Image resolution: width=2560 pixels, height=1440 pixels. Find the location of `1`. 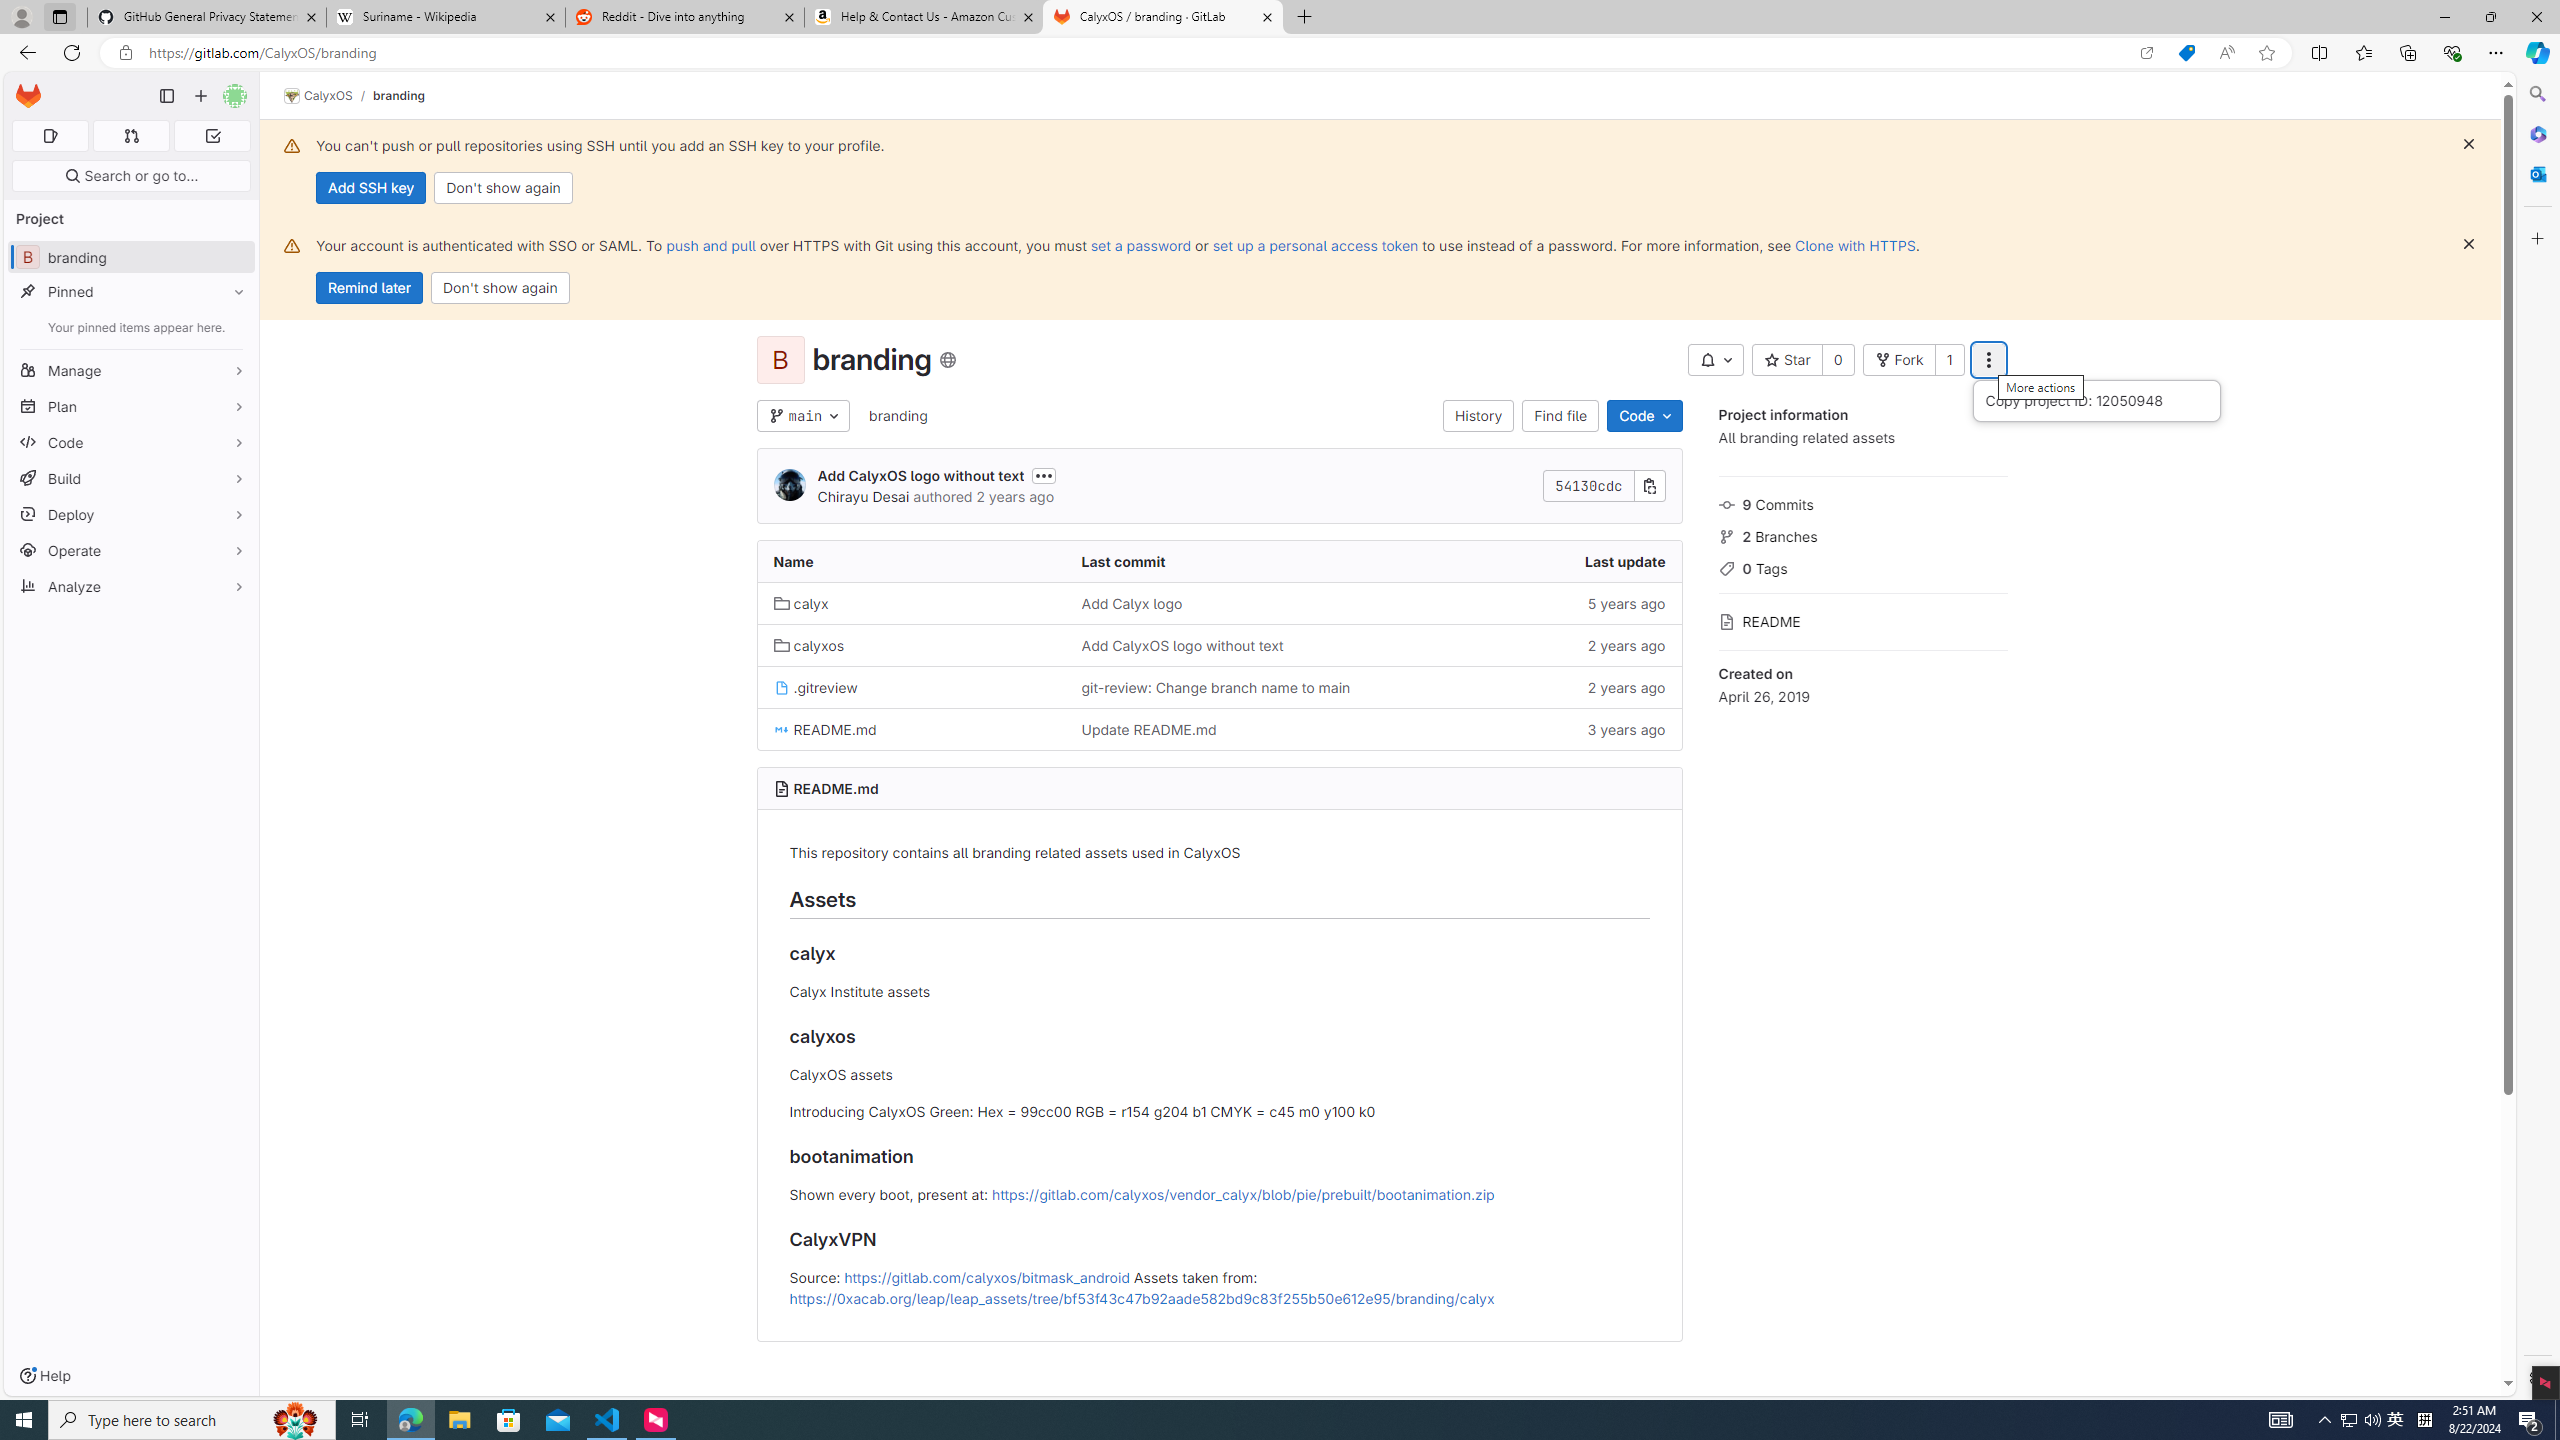

1 is located at coordinates (1949, 360).